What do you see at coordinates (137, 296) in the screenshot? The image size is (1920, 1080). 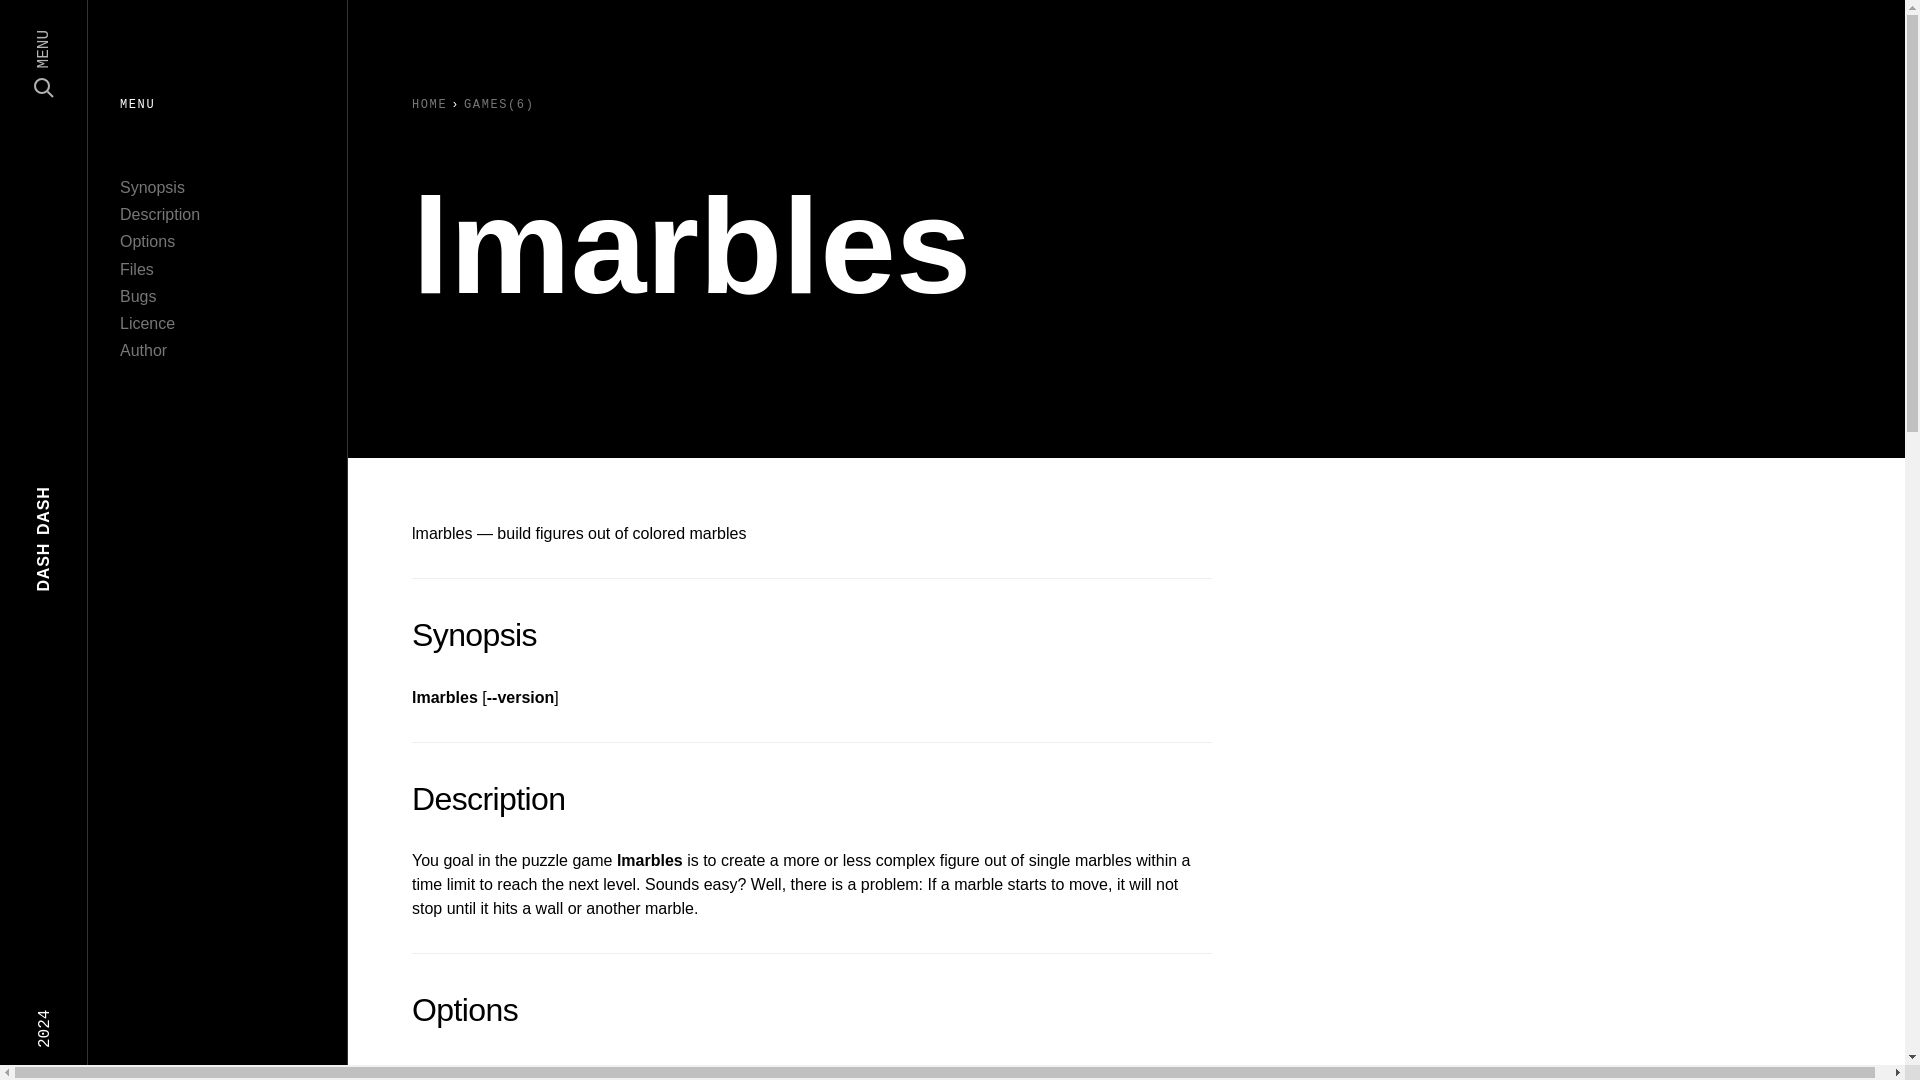 I see `Description` at bounding box center [137, 296].